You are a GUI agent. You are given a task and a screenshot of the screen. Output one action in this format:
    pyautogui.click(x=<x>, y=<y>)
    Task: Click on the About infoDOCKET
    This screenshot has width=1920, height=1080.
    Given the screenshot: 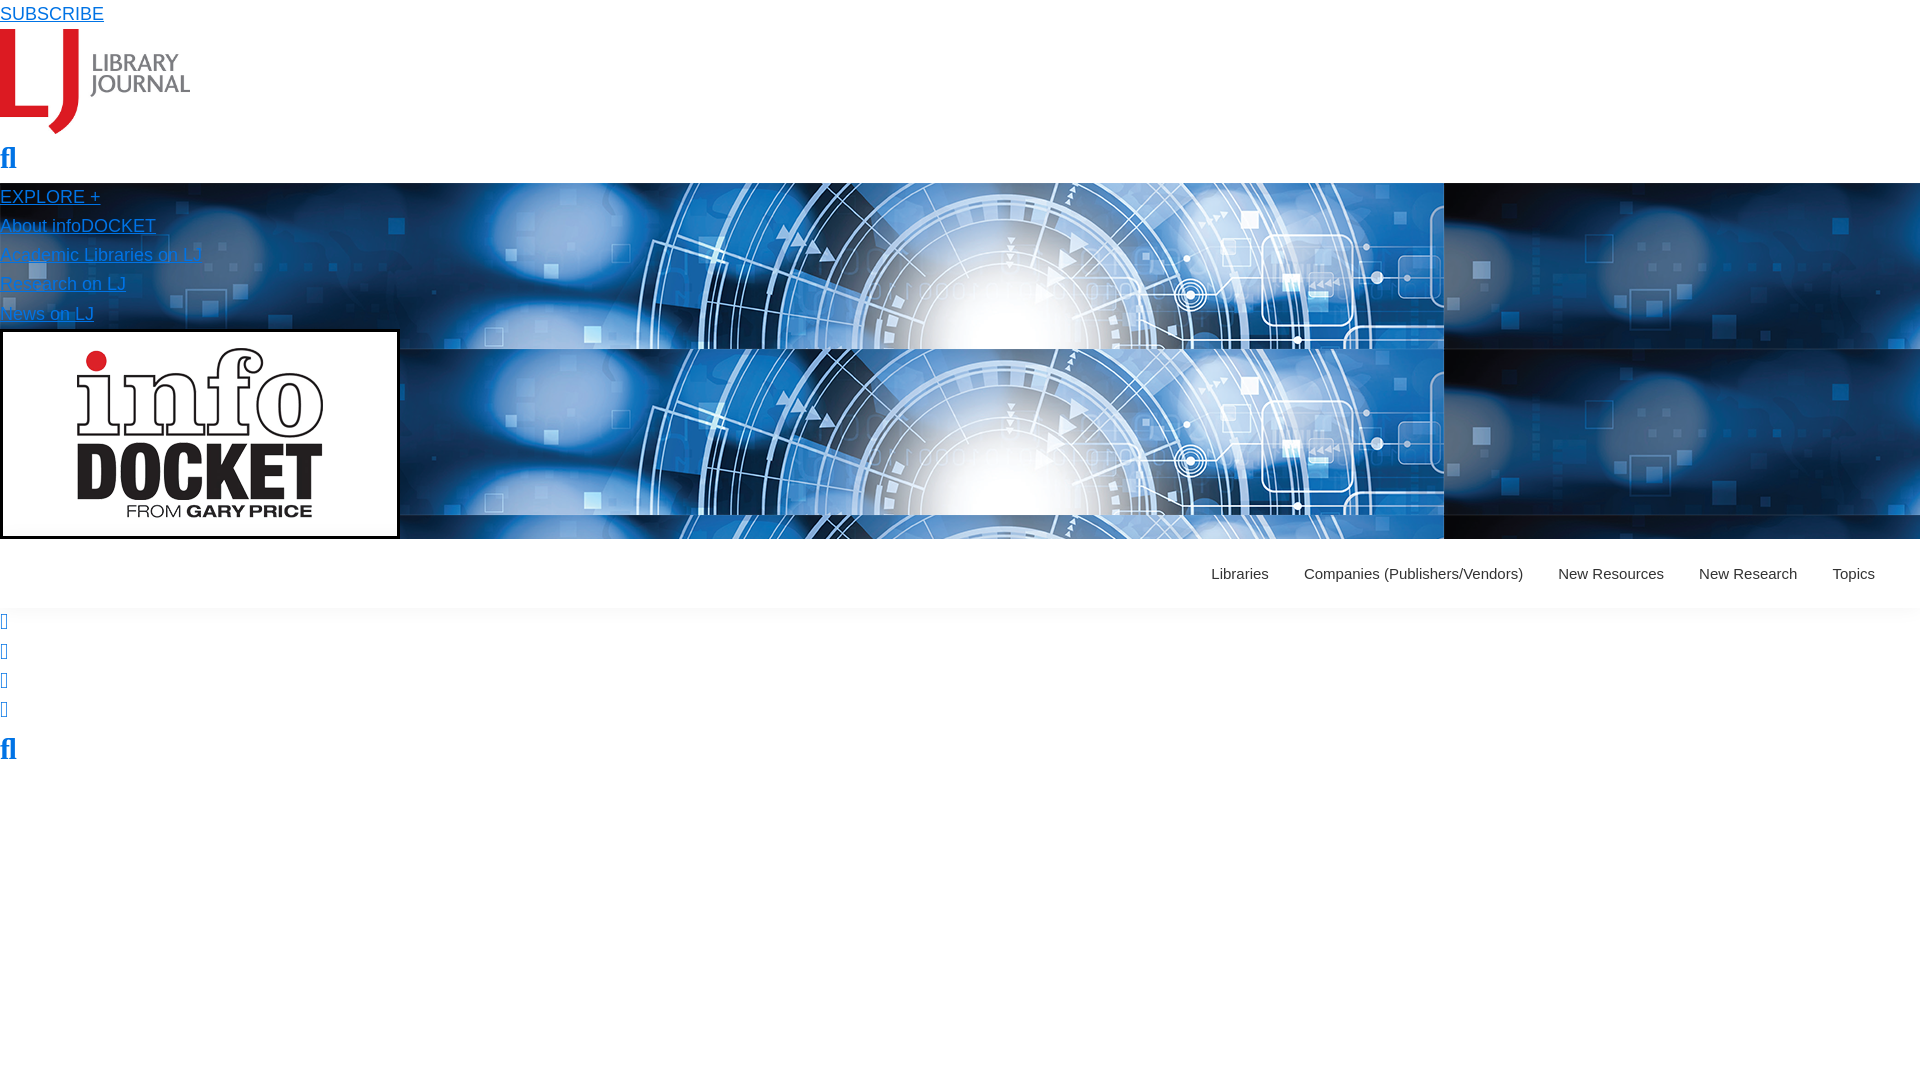 What is the action you would take?
    pyautogui.click(x=78, y=226)
    